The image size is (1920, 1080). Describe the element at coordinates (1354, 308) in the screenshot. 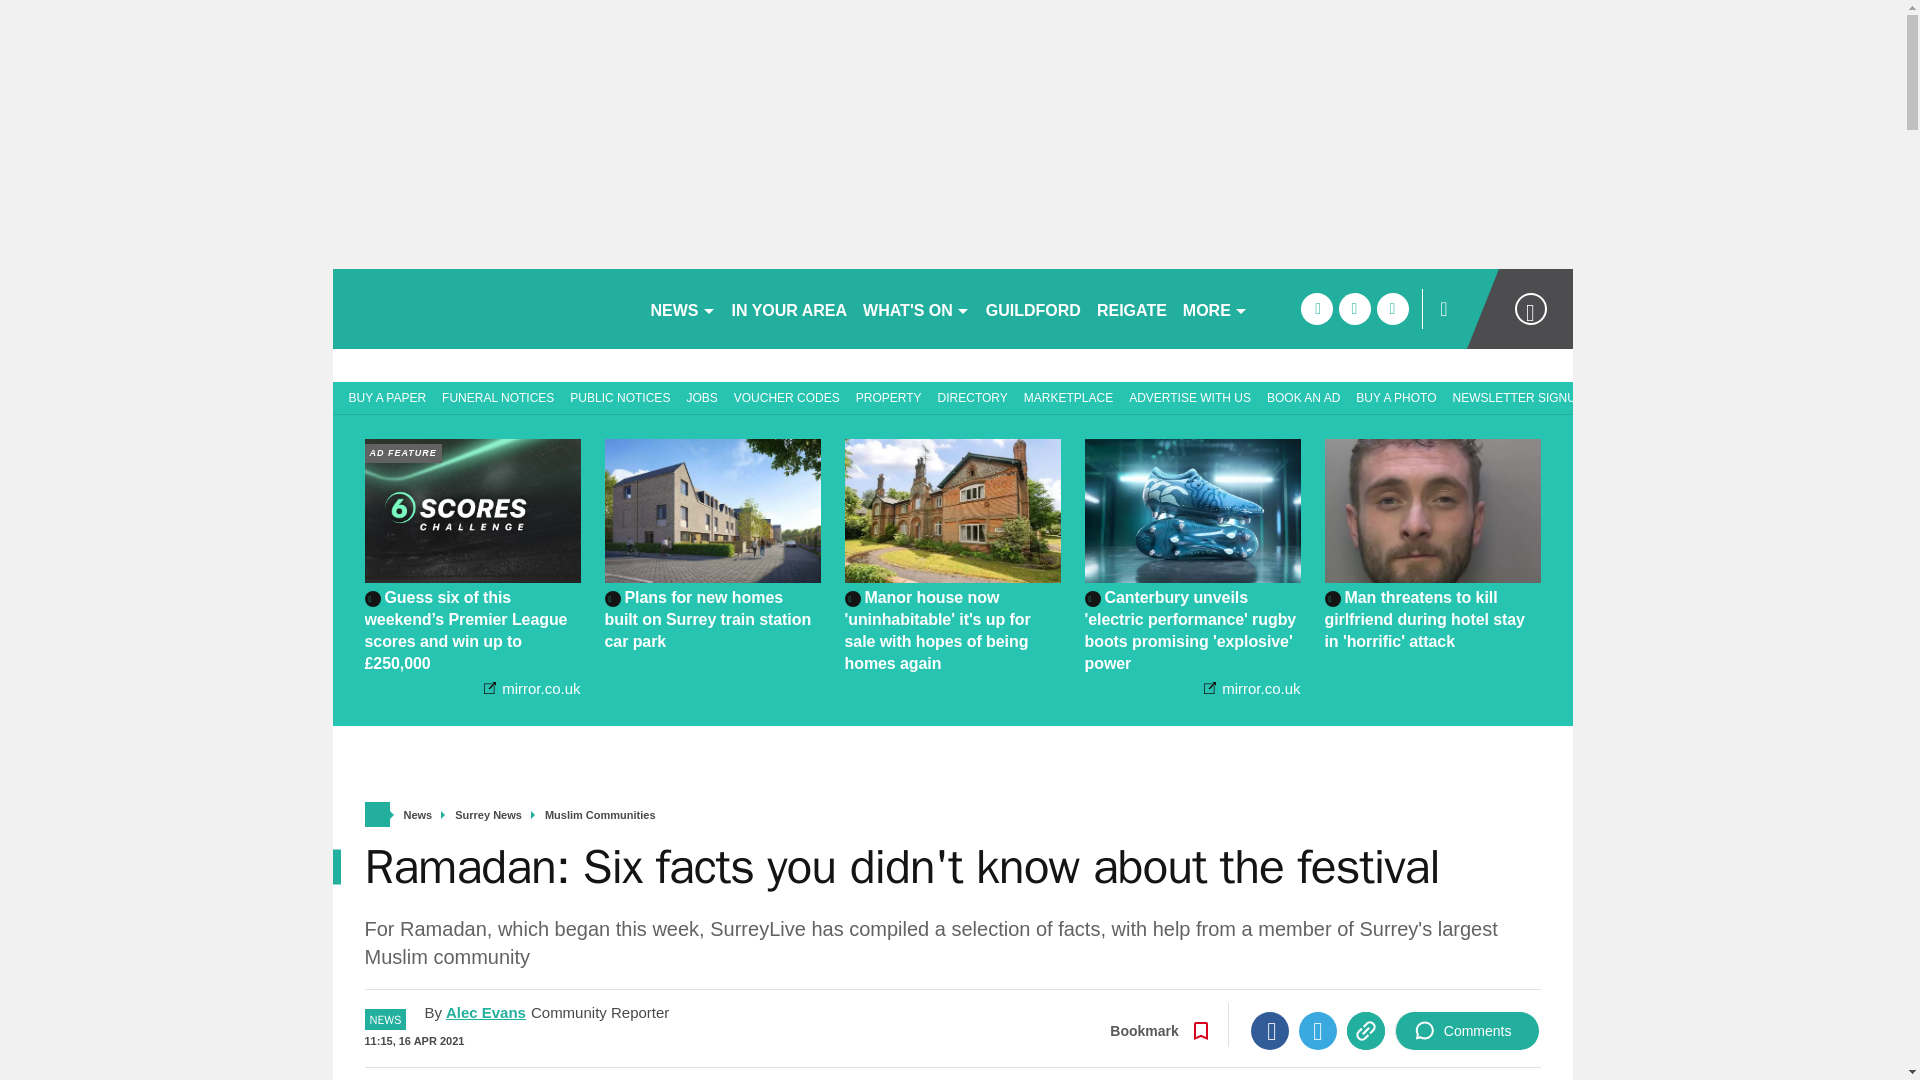

I see `twitter` at that location.